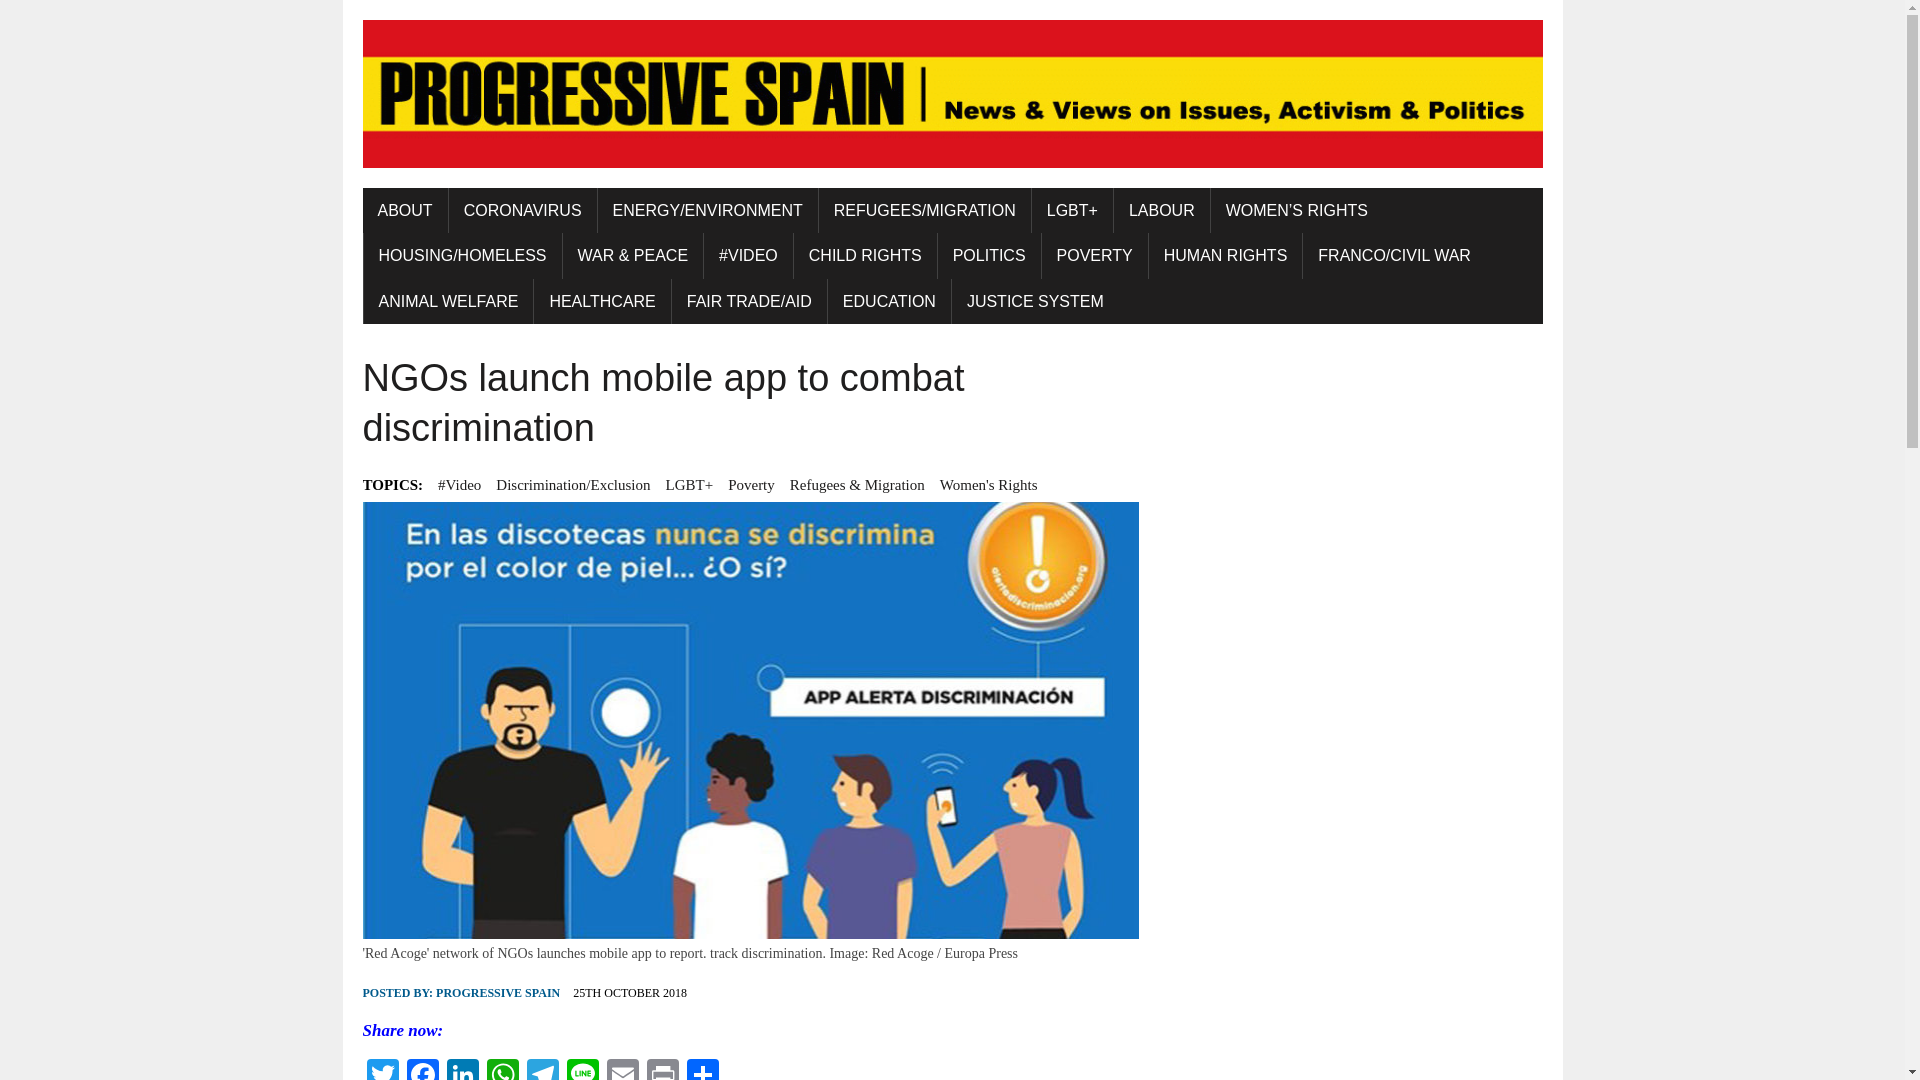 The image size is (1920, 1080). Describe the element at coordinates (989, 256) in the screenshot. I see `POLITICS` at that location.